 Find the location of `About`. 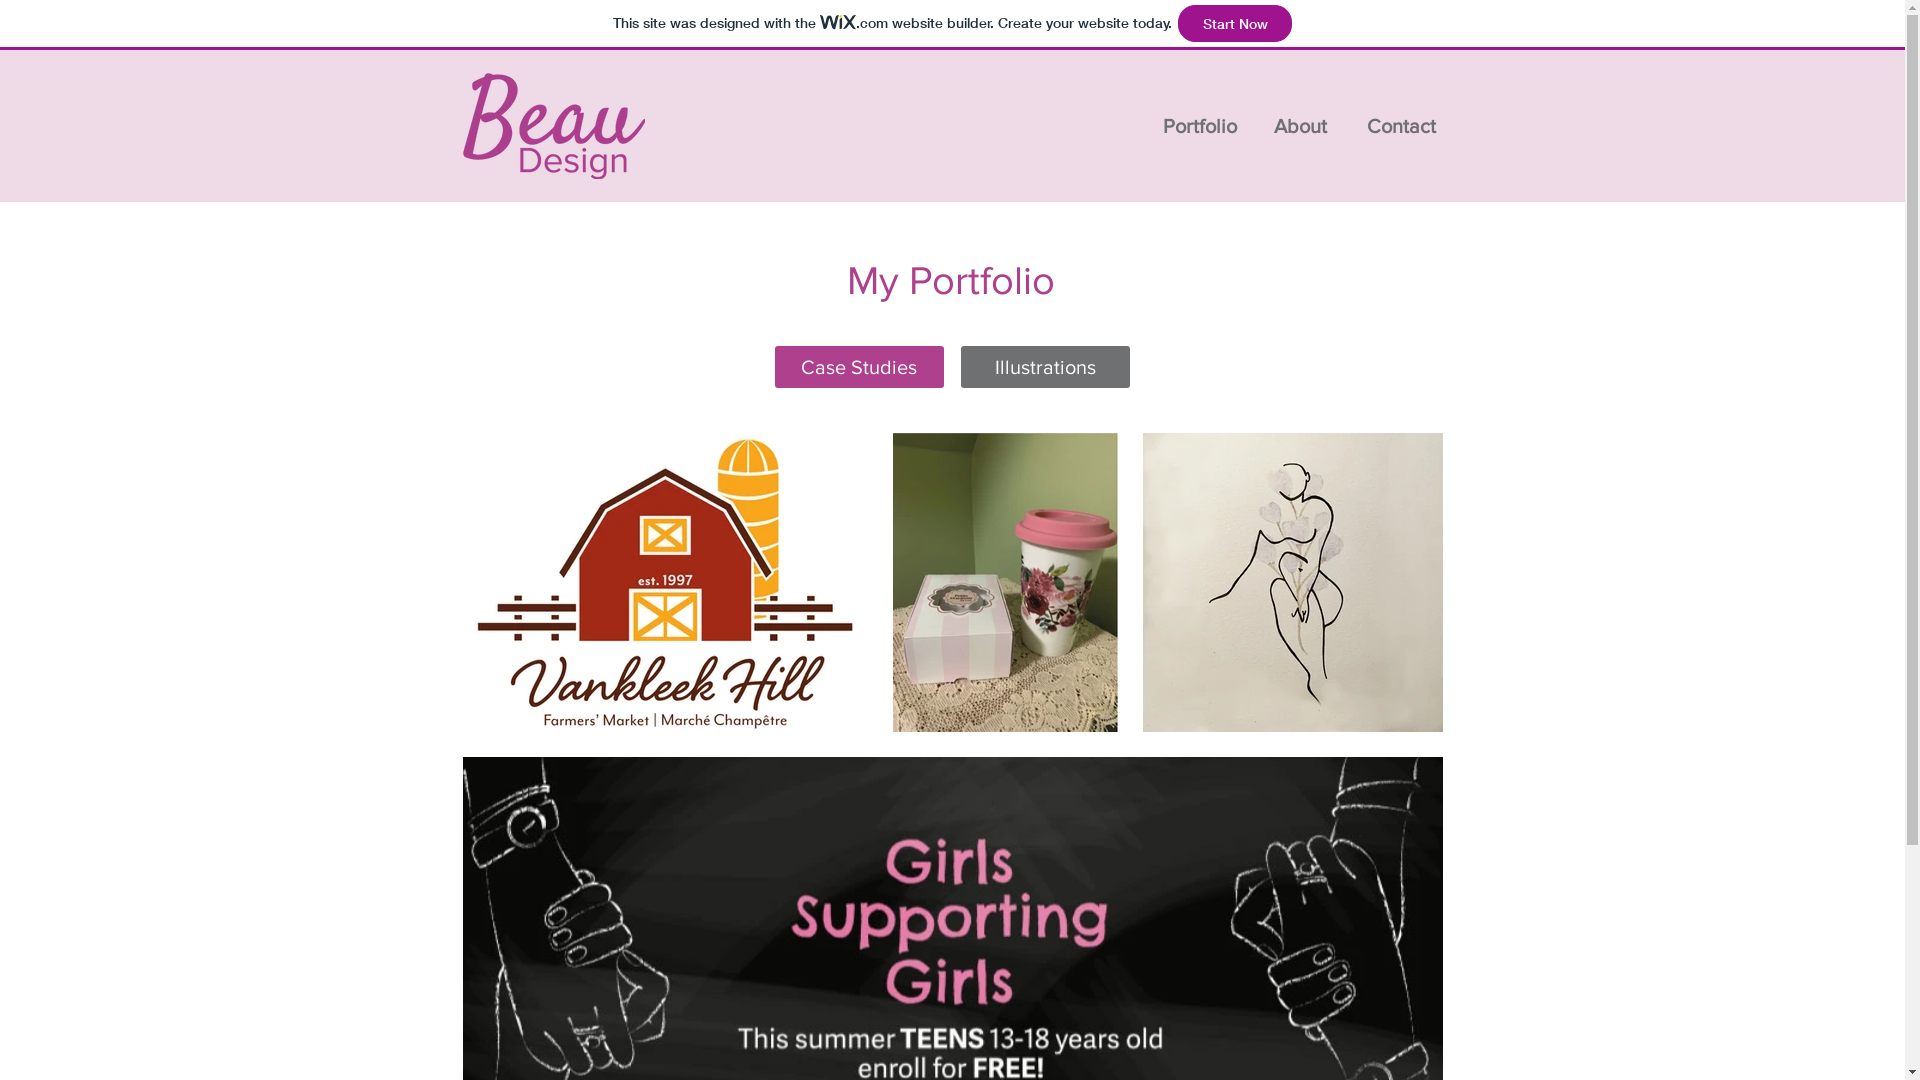

About is located at coordinates (1300, 126).